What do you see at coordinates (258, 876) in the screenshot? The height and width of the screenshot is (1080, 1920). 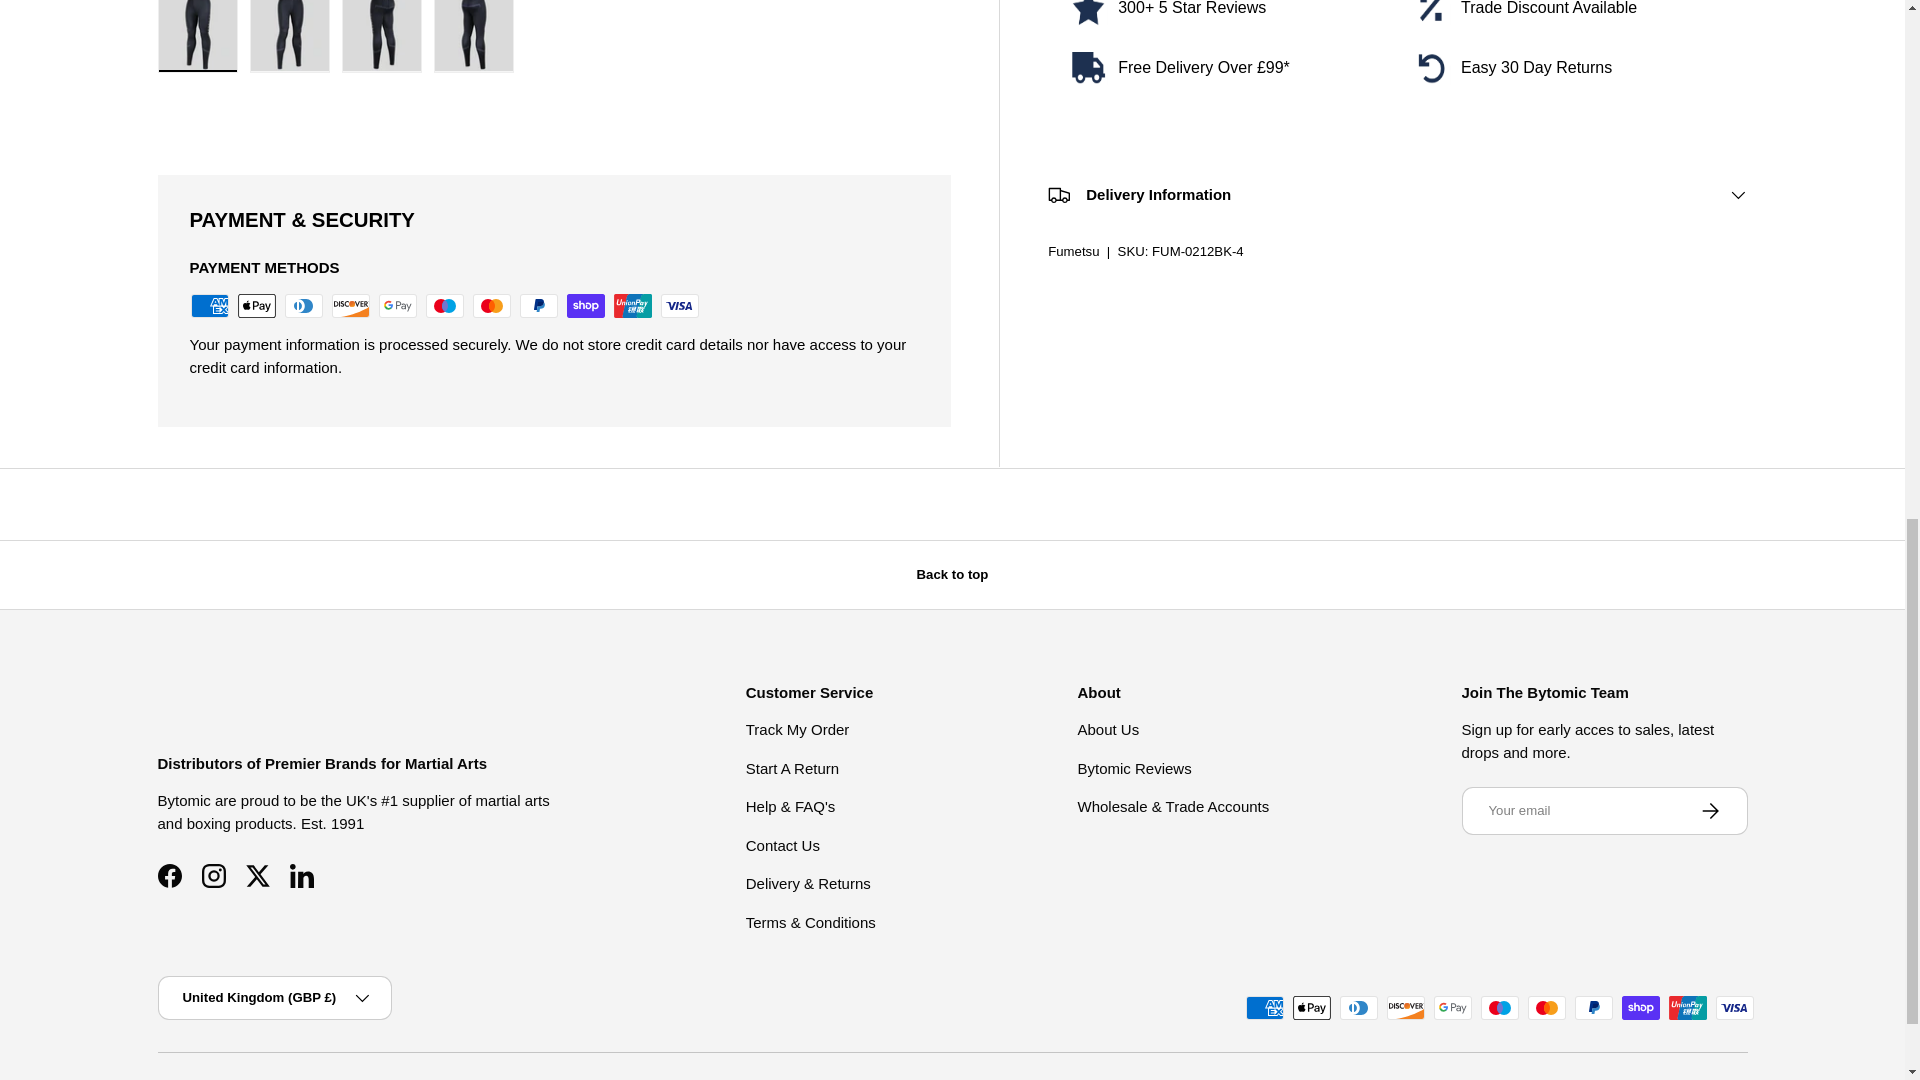 I see `Bytomic Martial Arts on Twitter` at bounding box center [258, 876].